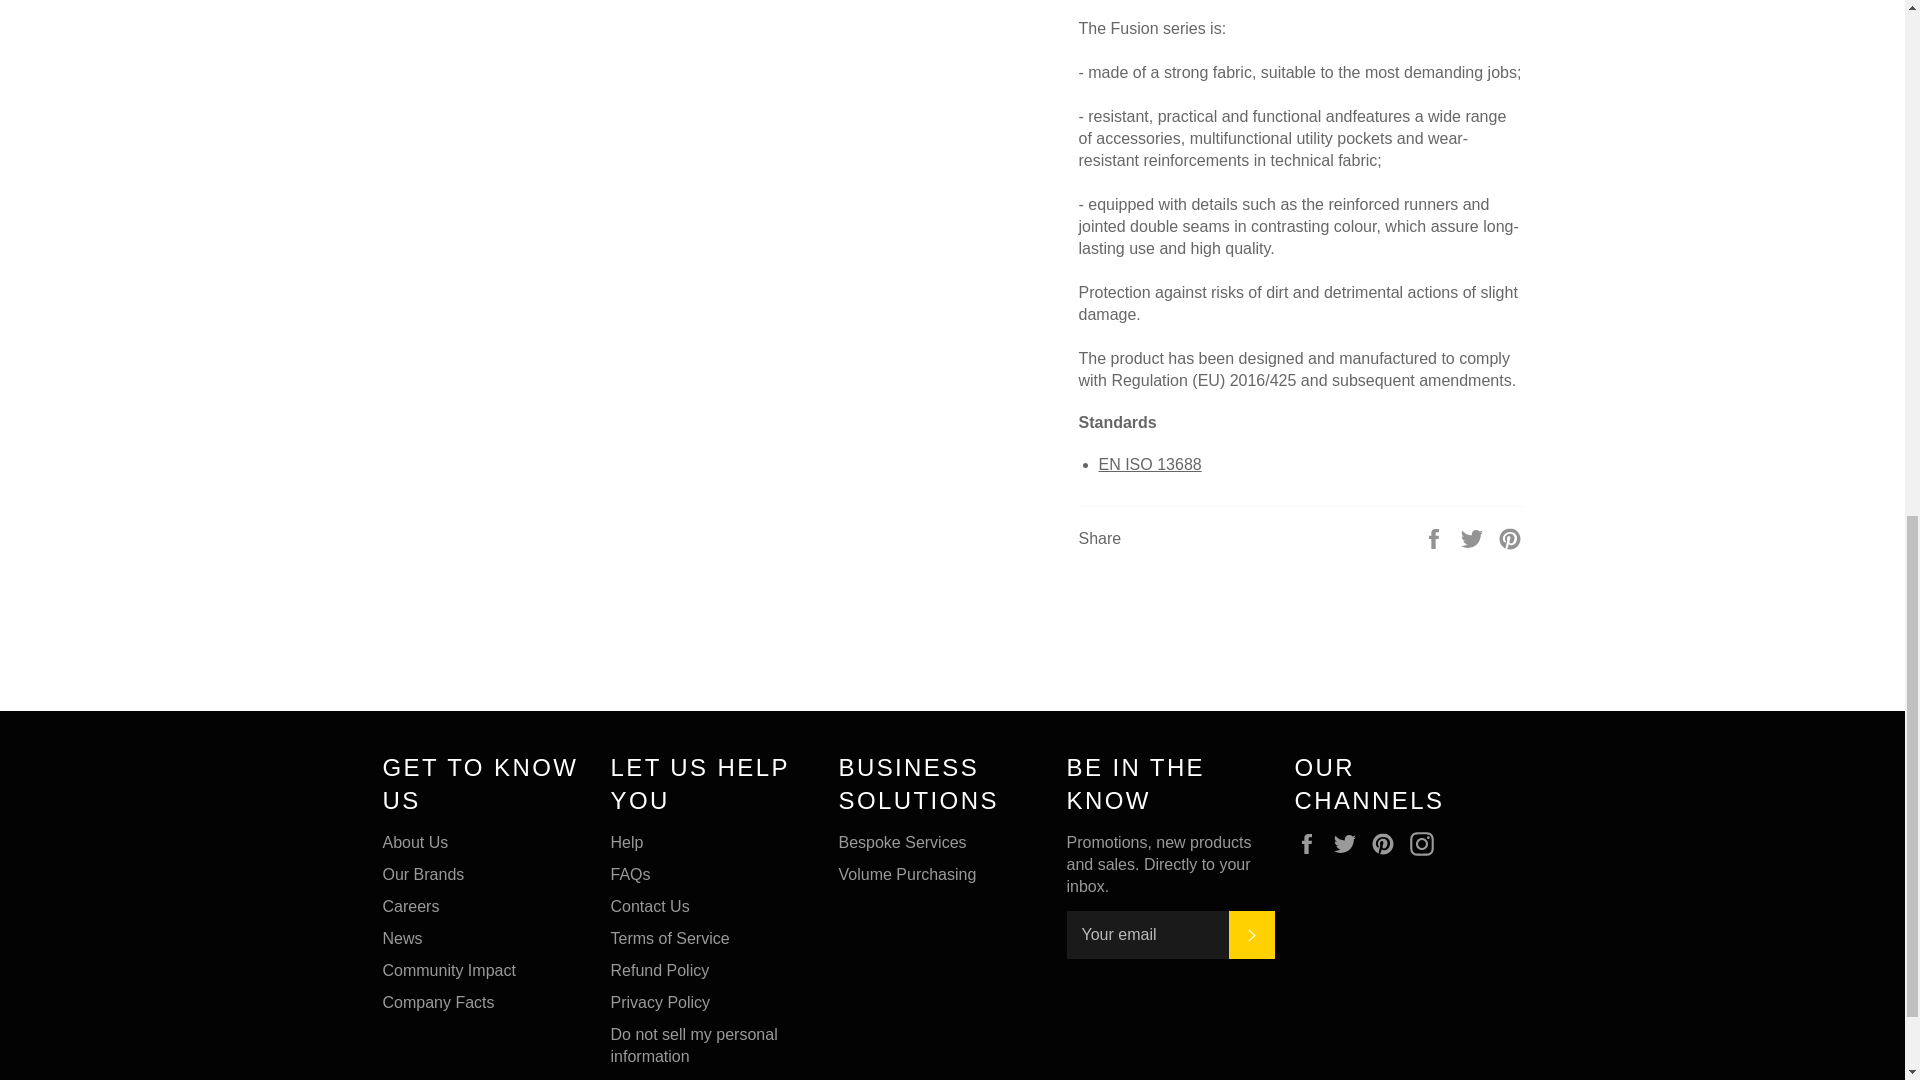 The image size is (1920, 1080). What do you see at coordinates (1388, 844) in the screenshot?
I see `RussmillSafety.com on Pinterest` at bounding box center [1388, 844].